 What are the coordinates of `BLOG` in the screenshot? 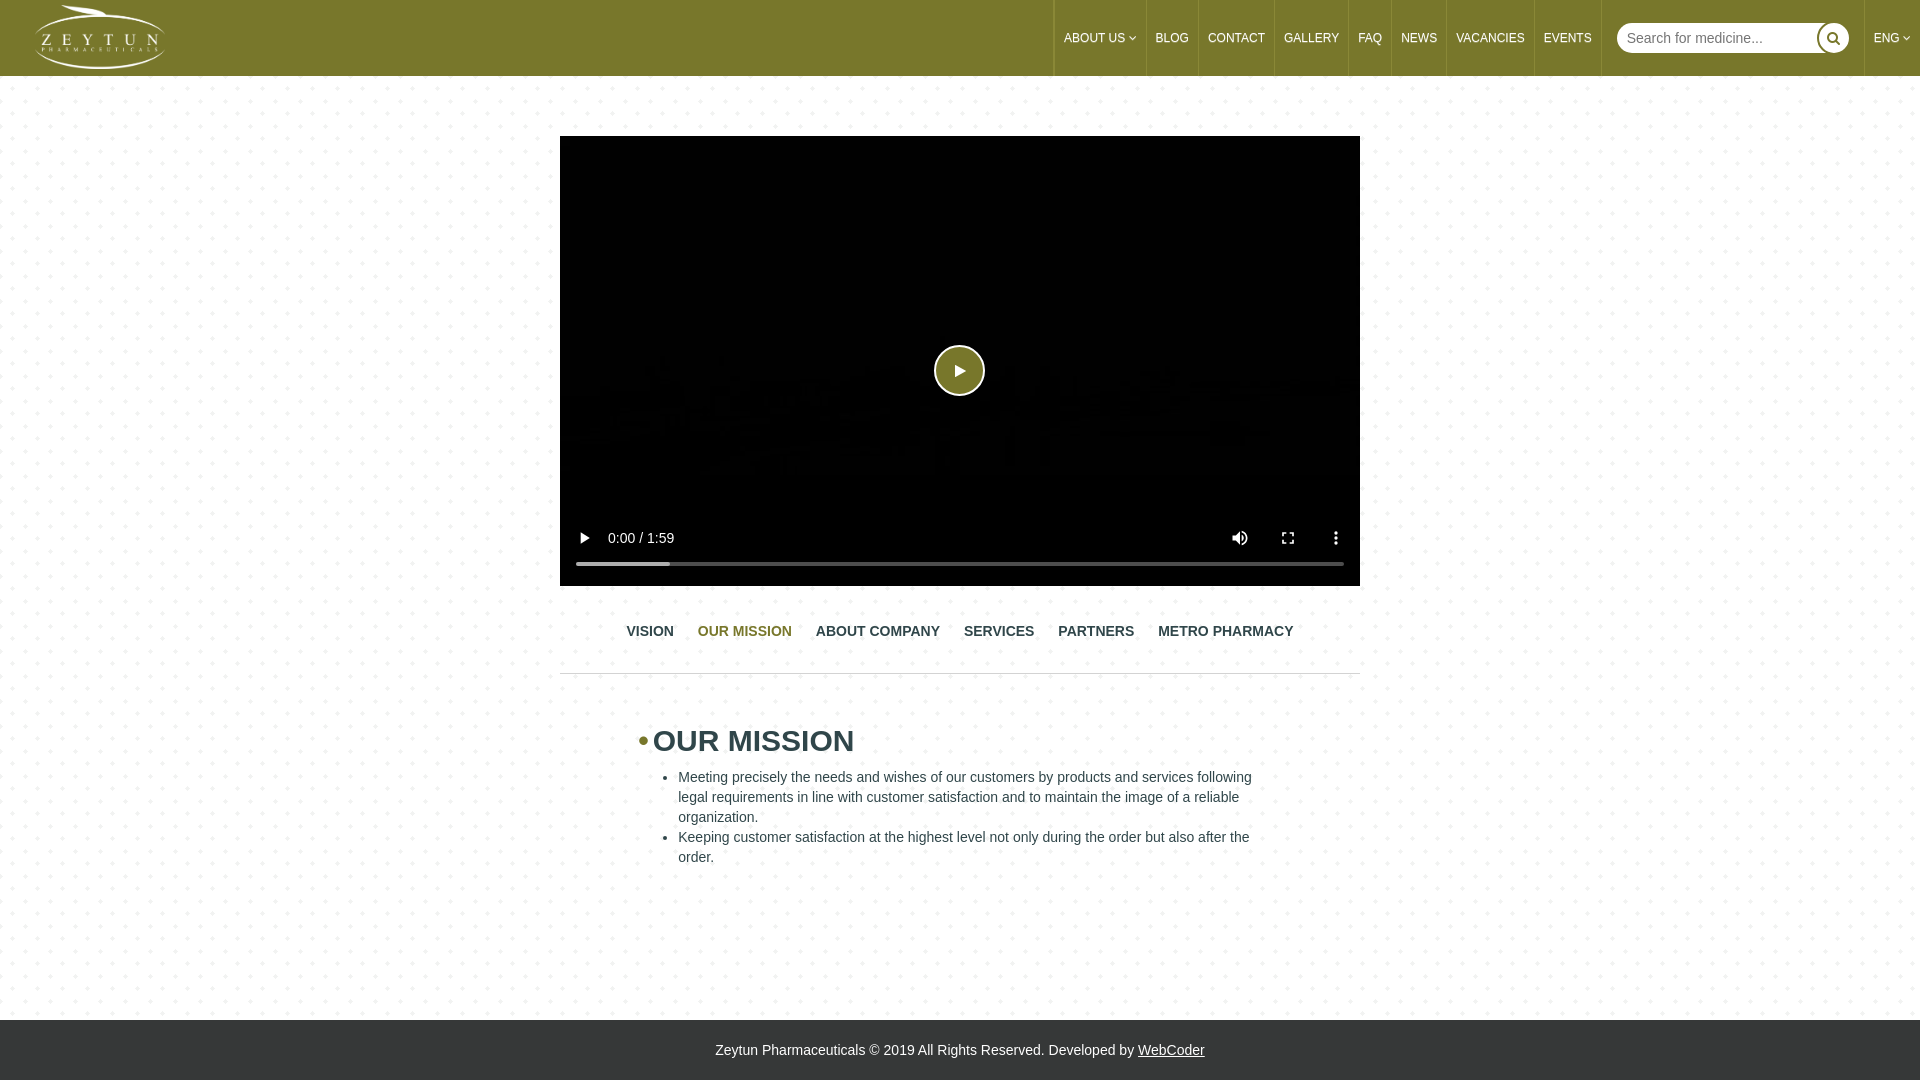 It's located at (1172, 38).